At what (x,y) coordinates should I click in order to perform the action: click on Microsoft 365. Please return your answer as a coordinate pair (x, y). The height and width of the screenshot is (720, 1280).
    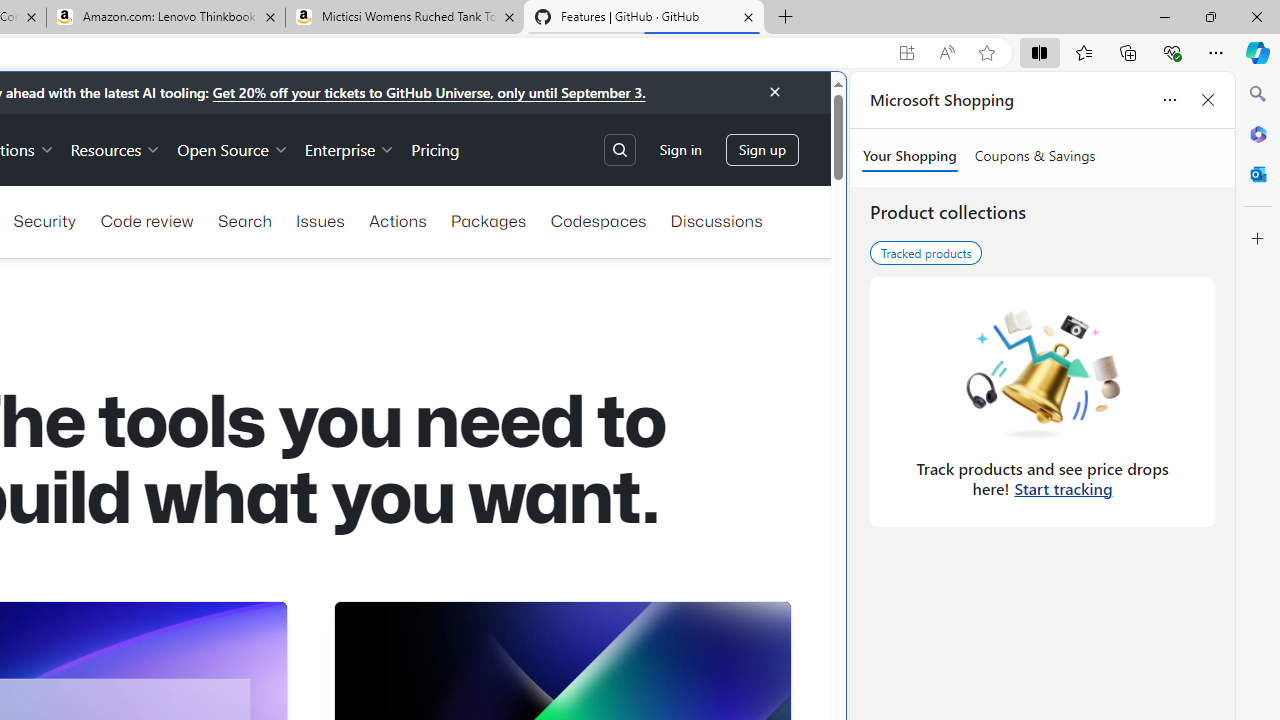
    Looking at the image, I should click on (1258, 133).